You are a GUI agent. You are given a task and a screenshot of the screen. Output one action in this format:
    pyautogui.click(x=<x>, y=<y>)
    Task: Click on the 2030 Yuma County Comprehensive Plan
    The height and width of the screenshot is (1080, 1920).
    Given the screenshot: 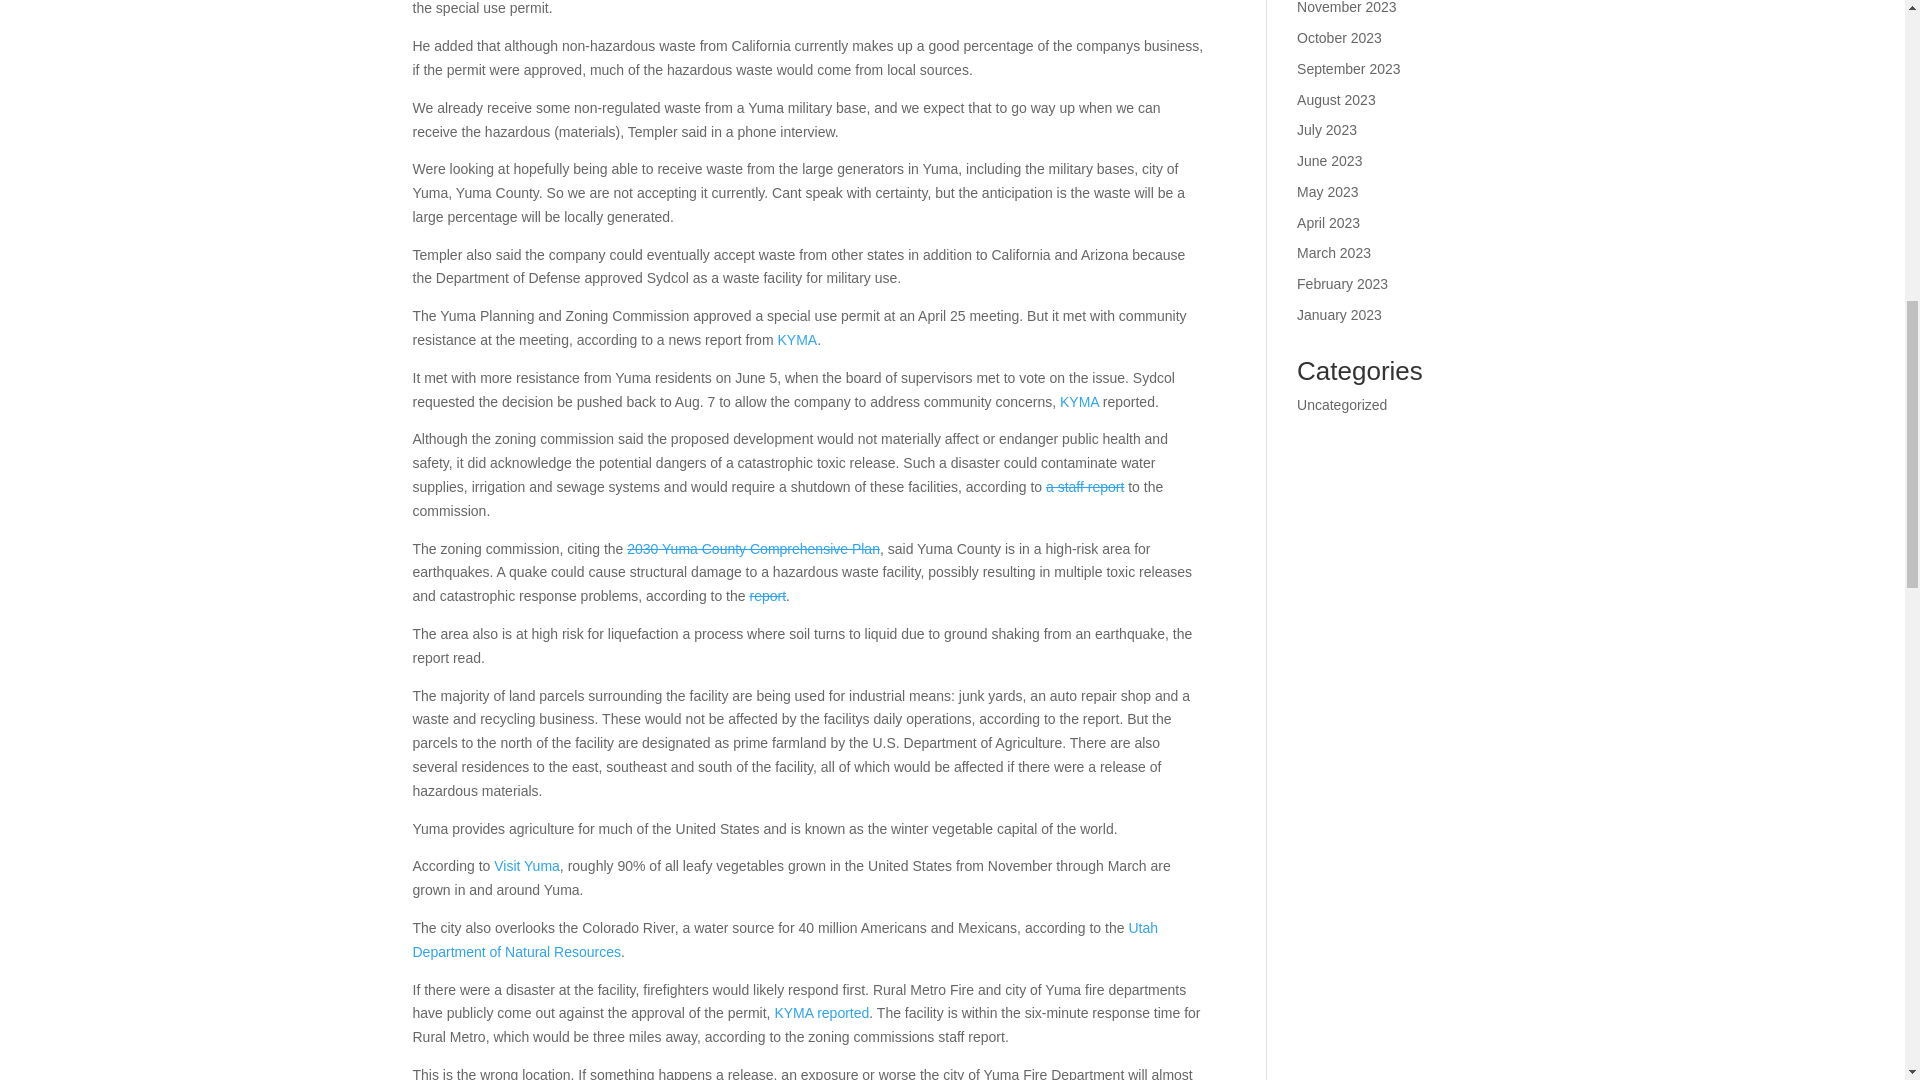 What is the action you would take?
    pyautogui.click(x=753, y=549)
    